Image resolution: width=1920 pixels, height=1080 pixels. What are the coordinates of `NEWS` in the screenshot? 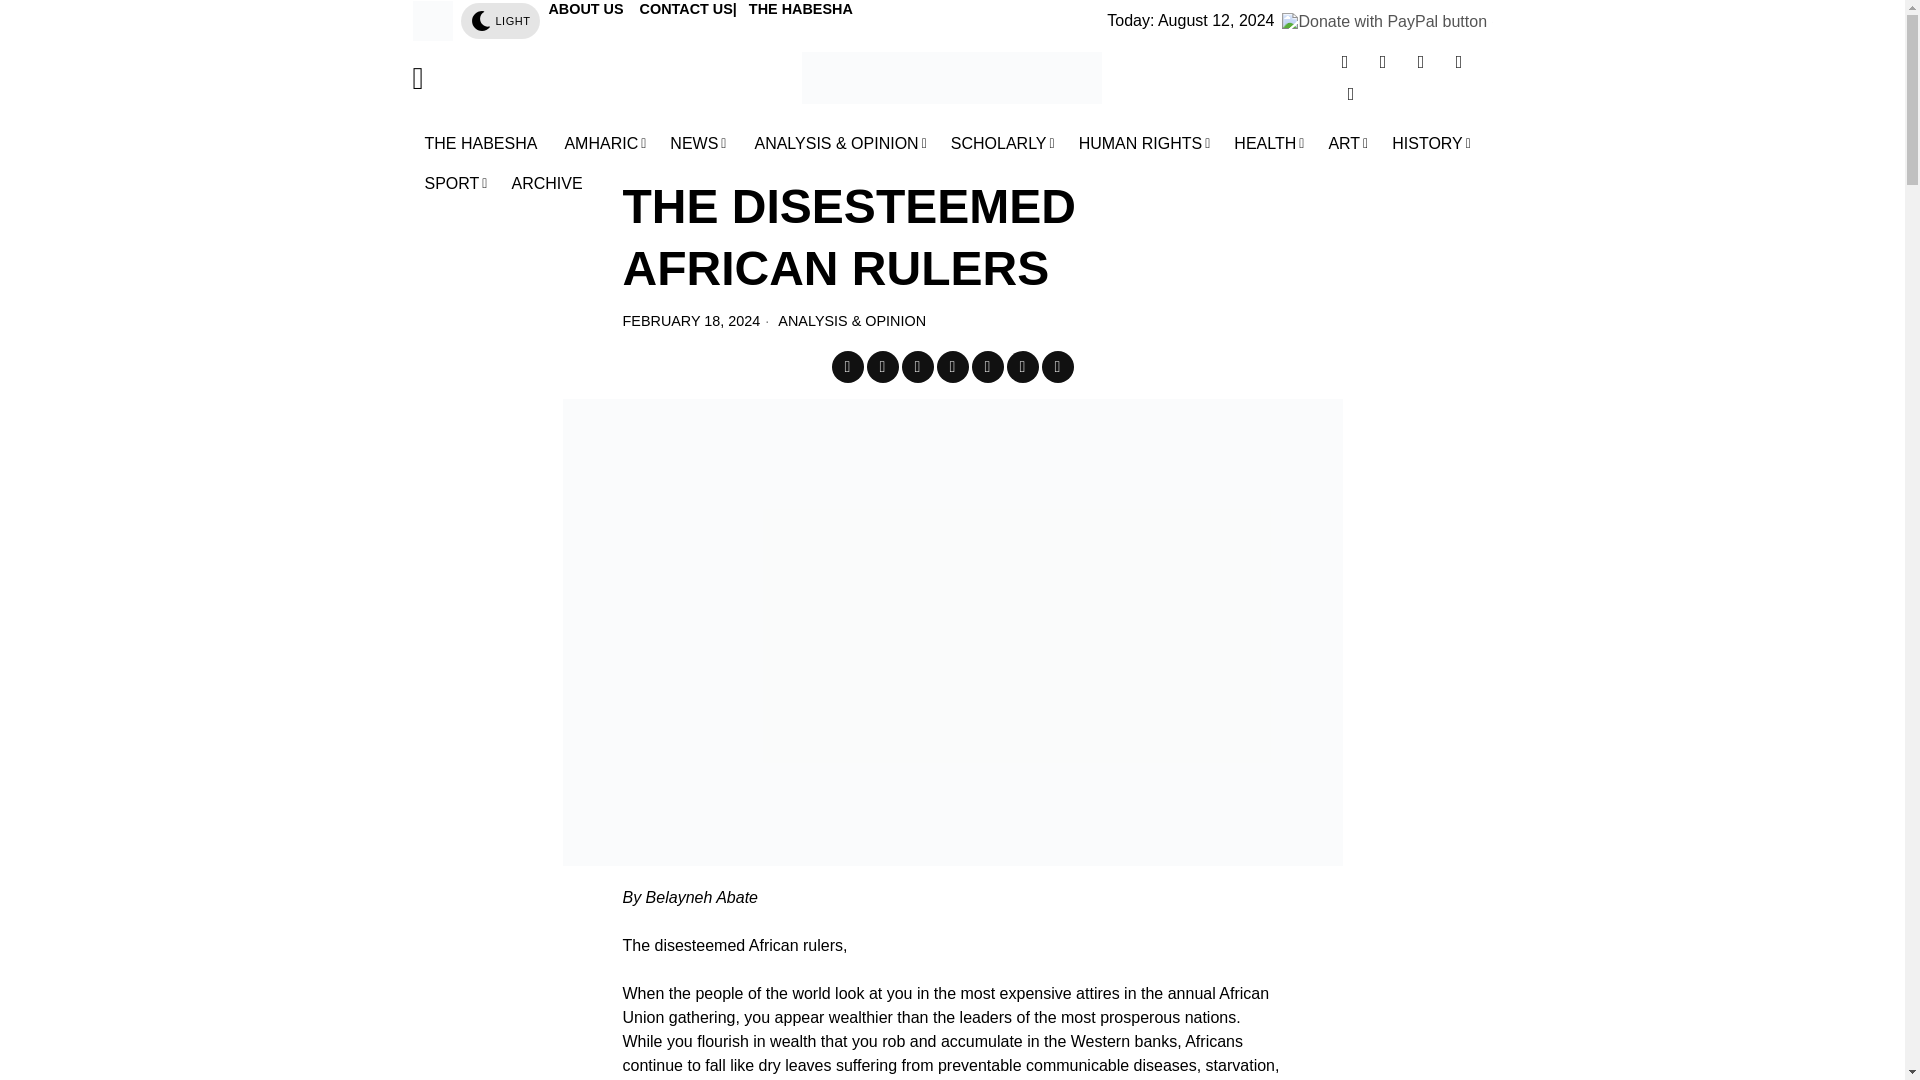 It's located at (698, 144).